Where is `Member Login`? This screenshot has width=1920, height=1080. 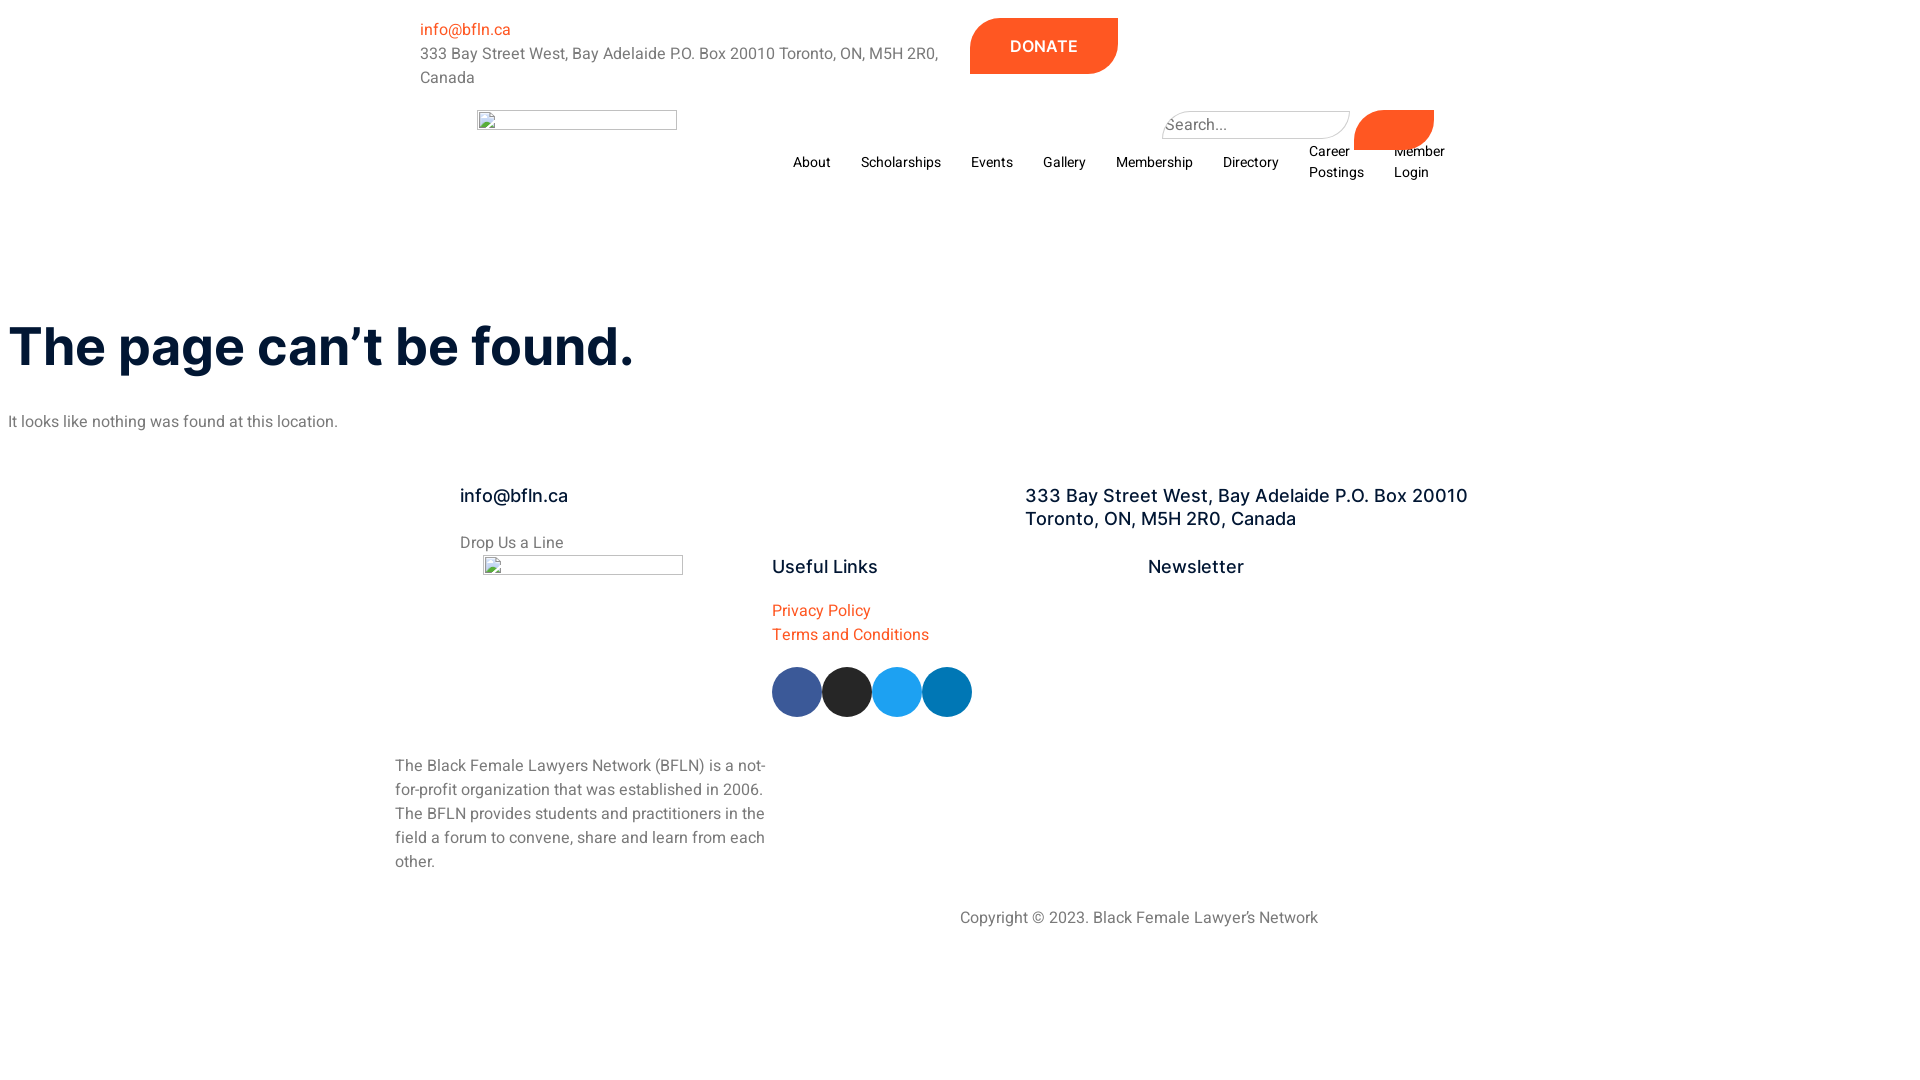
Member Login is located at coordinates (1420, 162).